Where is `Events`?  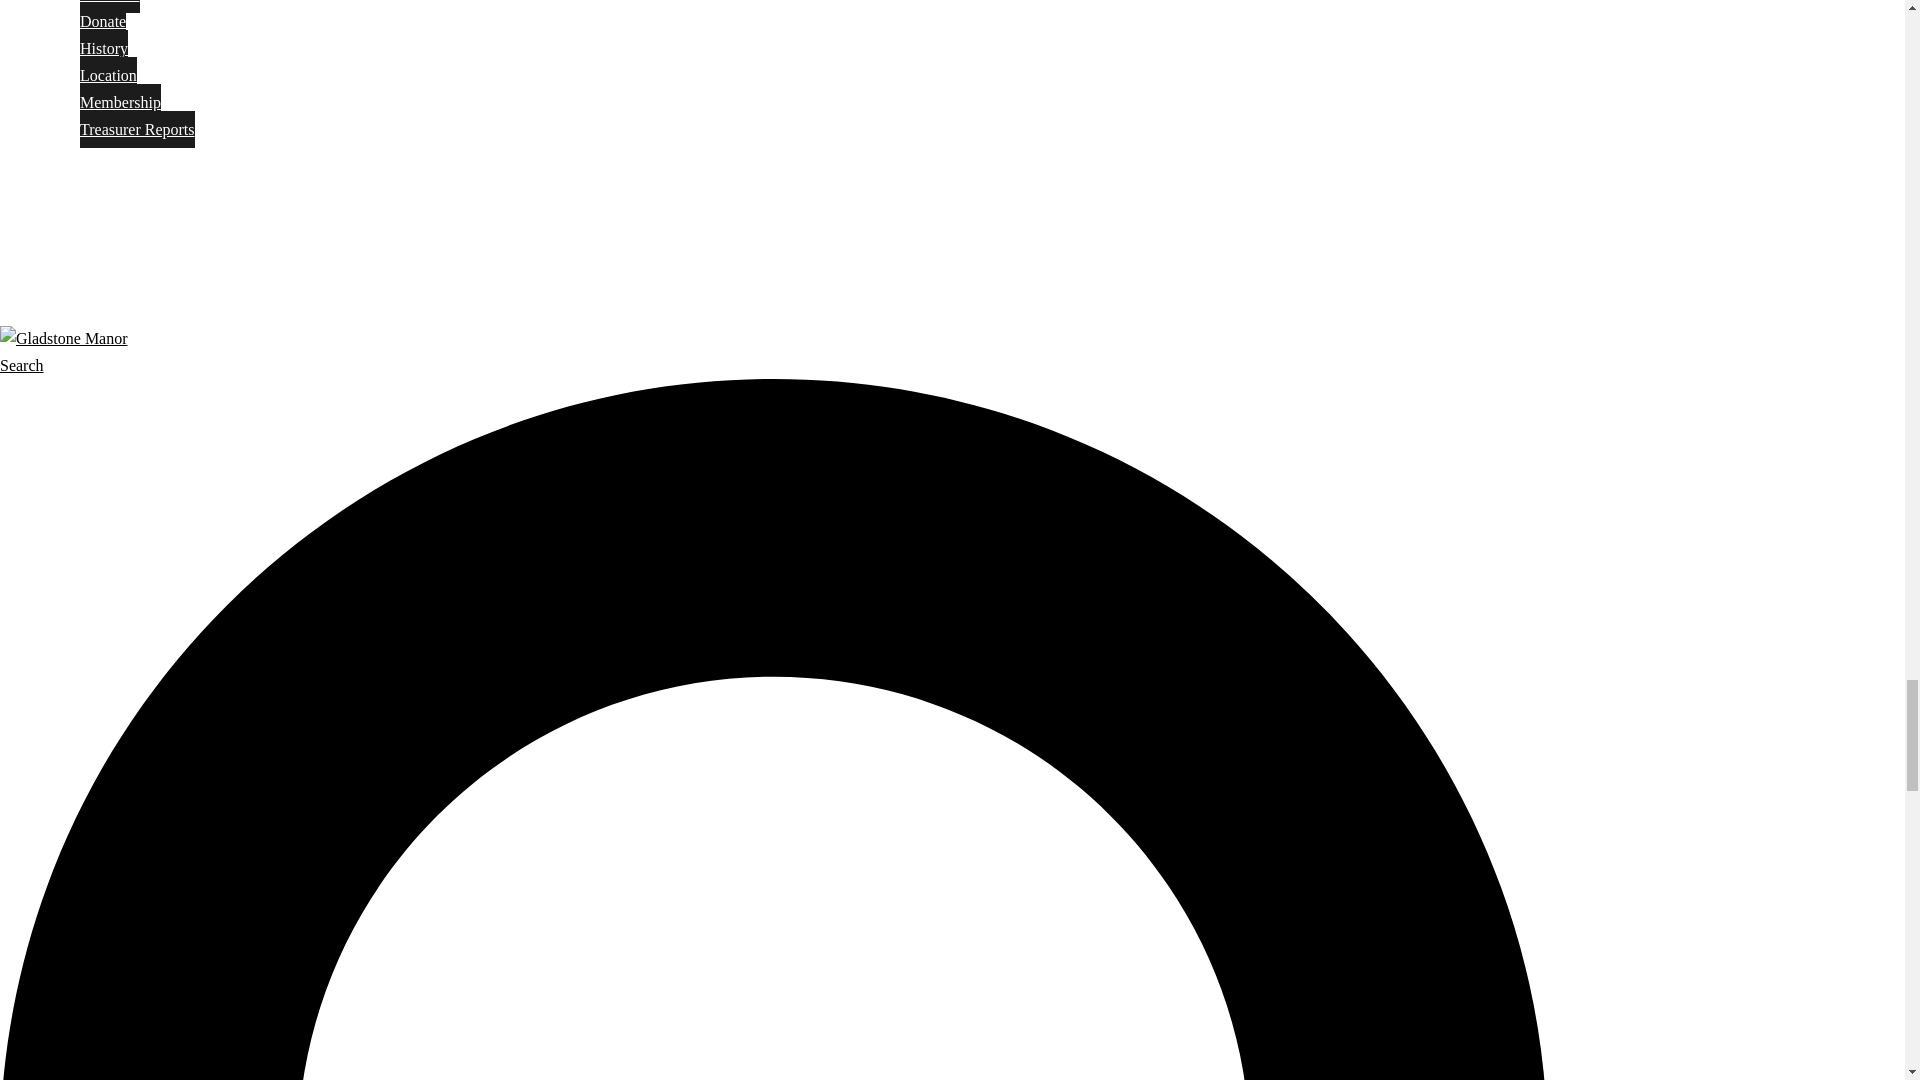
Events is located at coordinates (64, 248).